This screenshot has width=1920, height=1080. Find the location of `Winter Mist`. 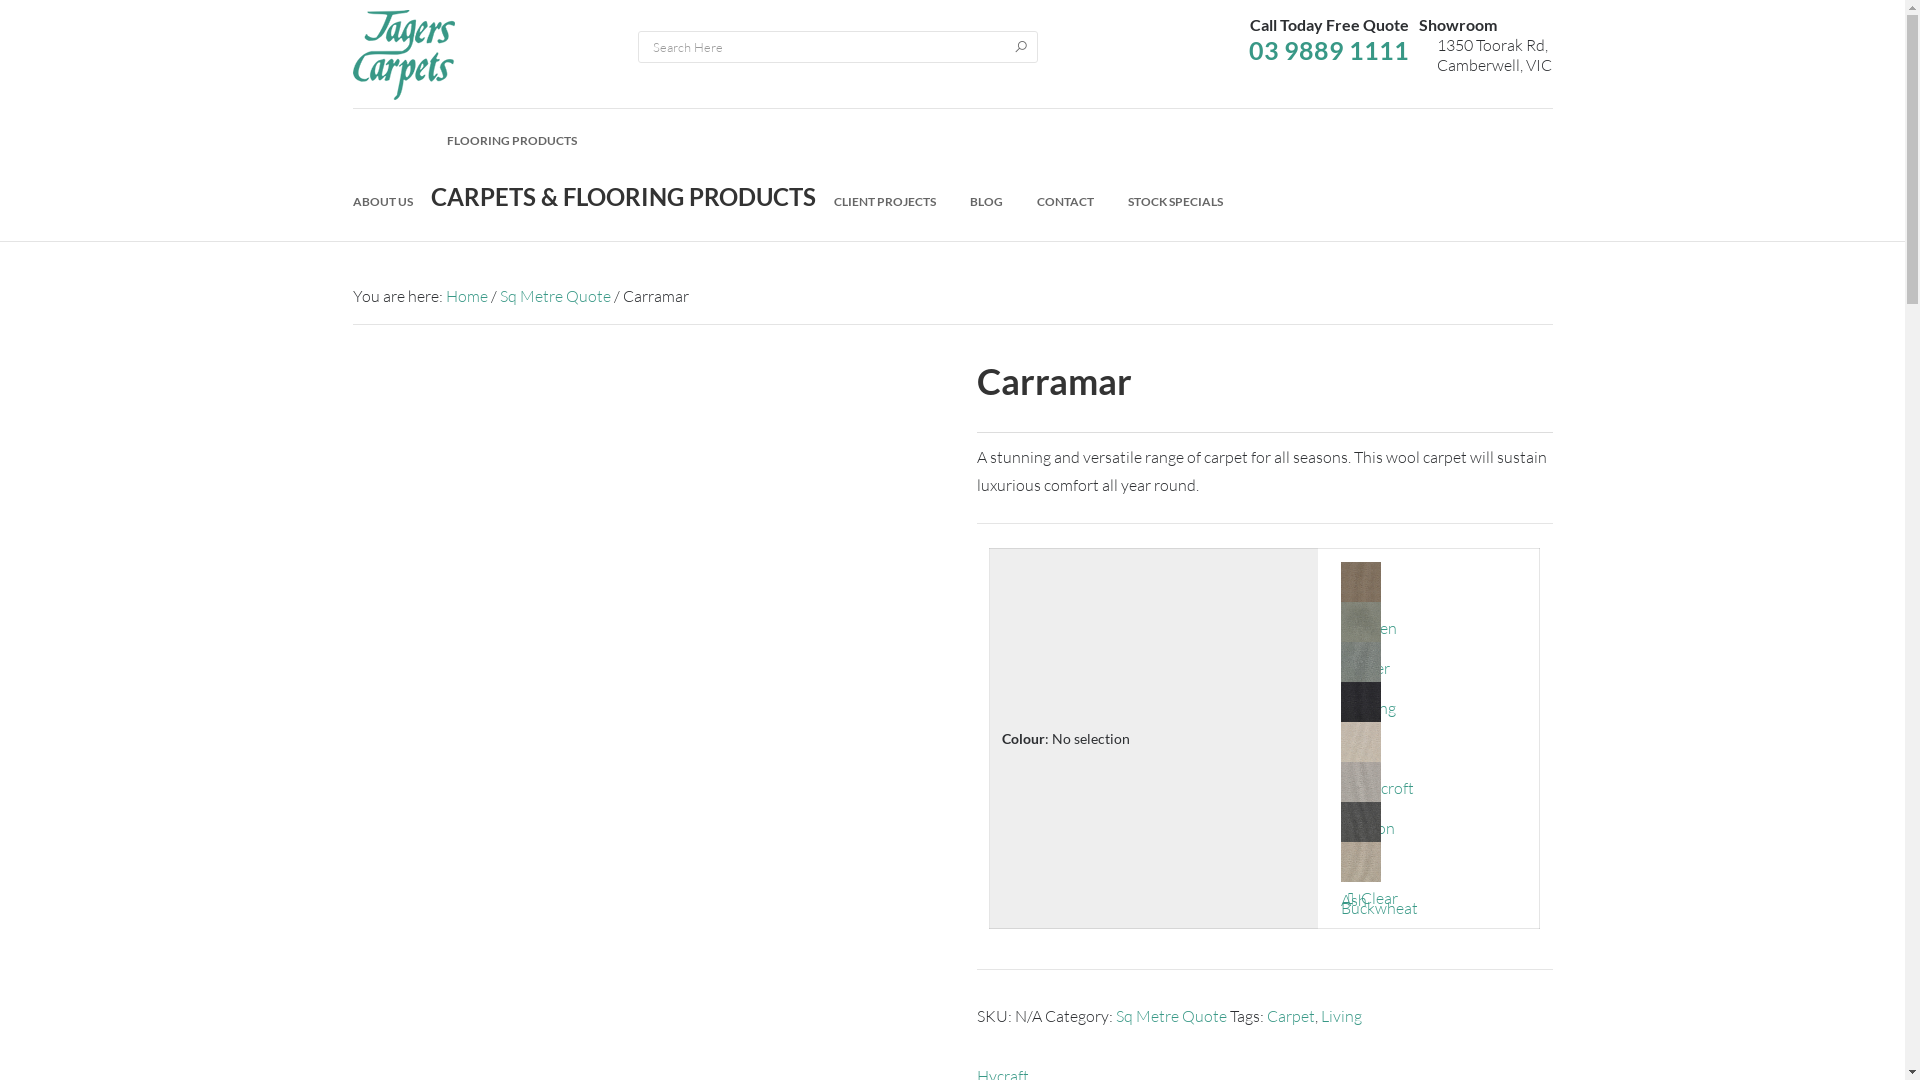

Winter Mist is located at coordinates (1429, 622).